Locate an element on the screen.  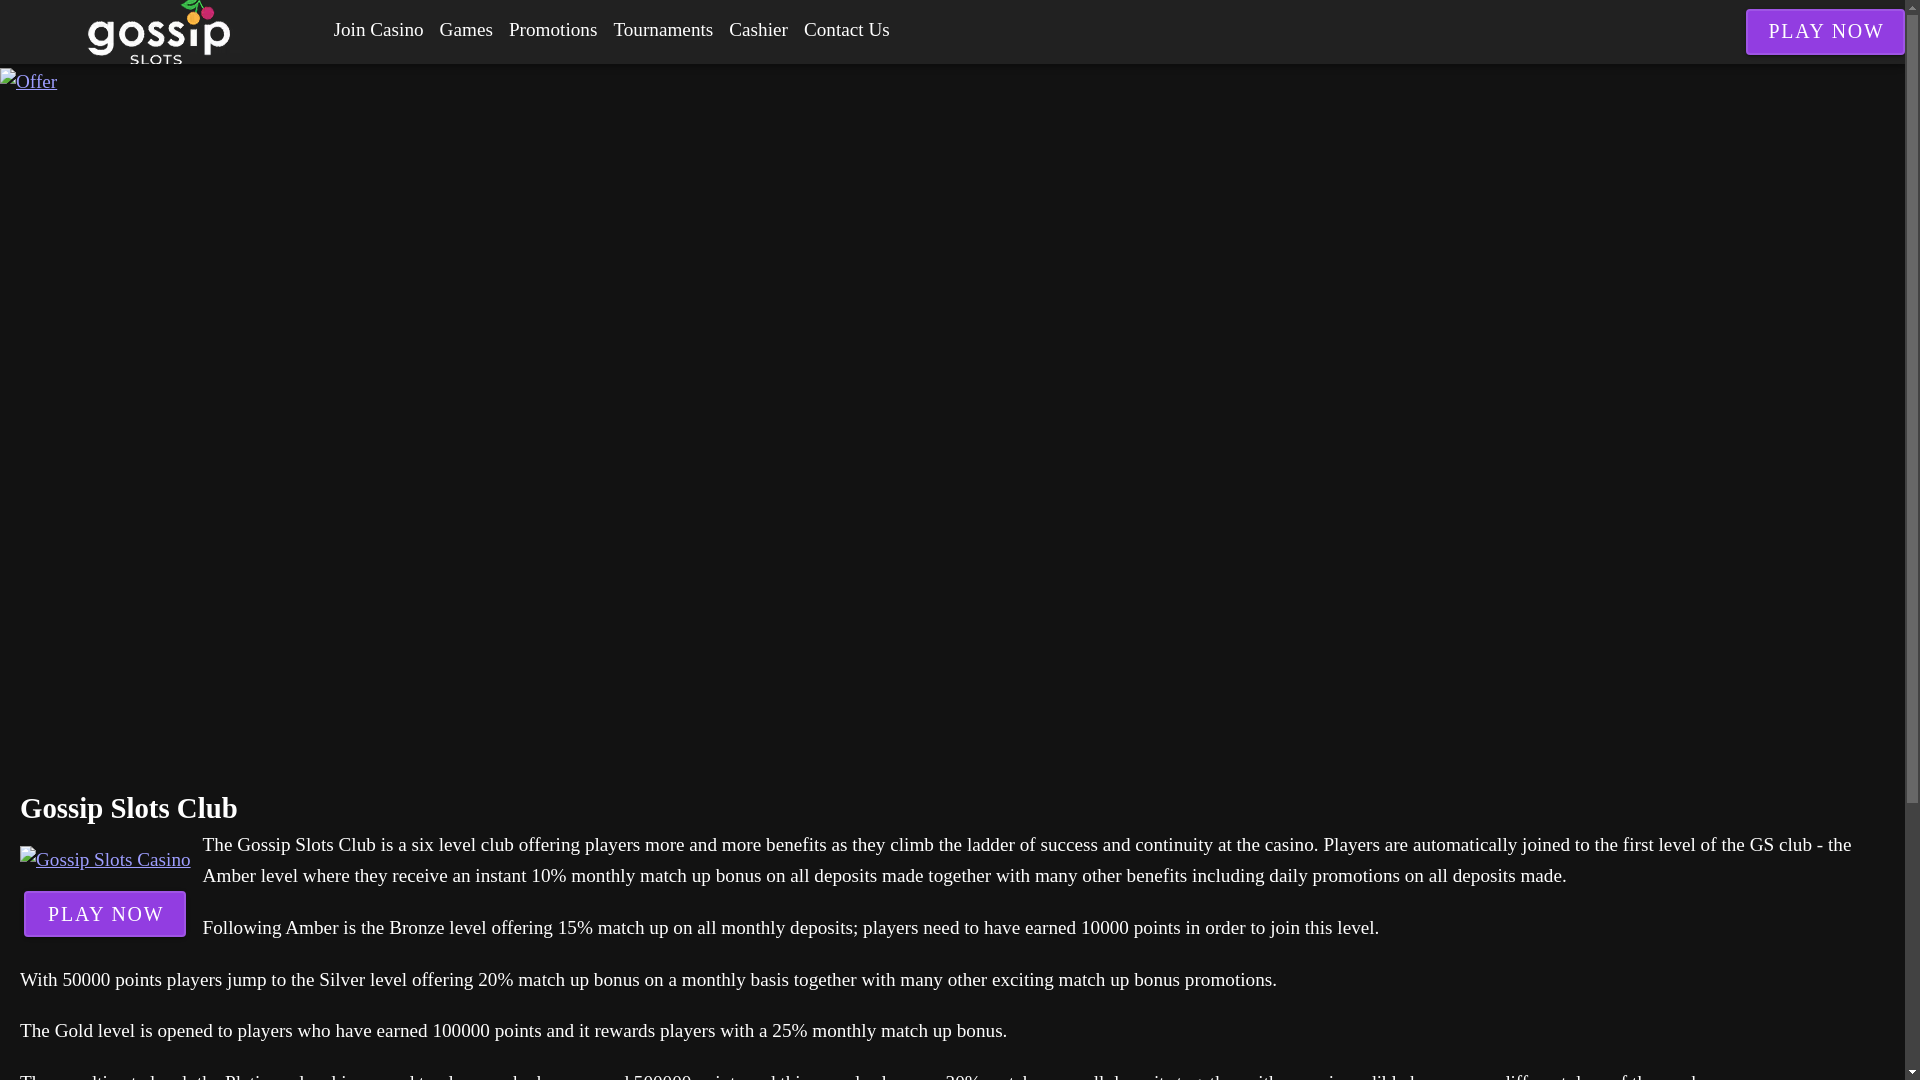
PLAY NOW is located at coordinates (104, 914).